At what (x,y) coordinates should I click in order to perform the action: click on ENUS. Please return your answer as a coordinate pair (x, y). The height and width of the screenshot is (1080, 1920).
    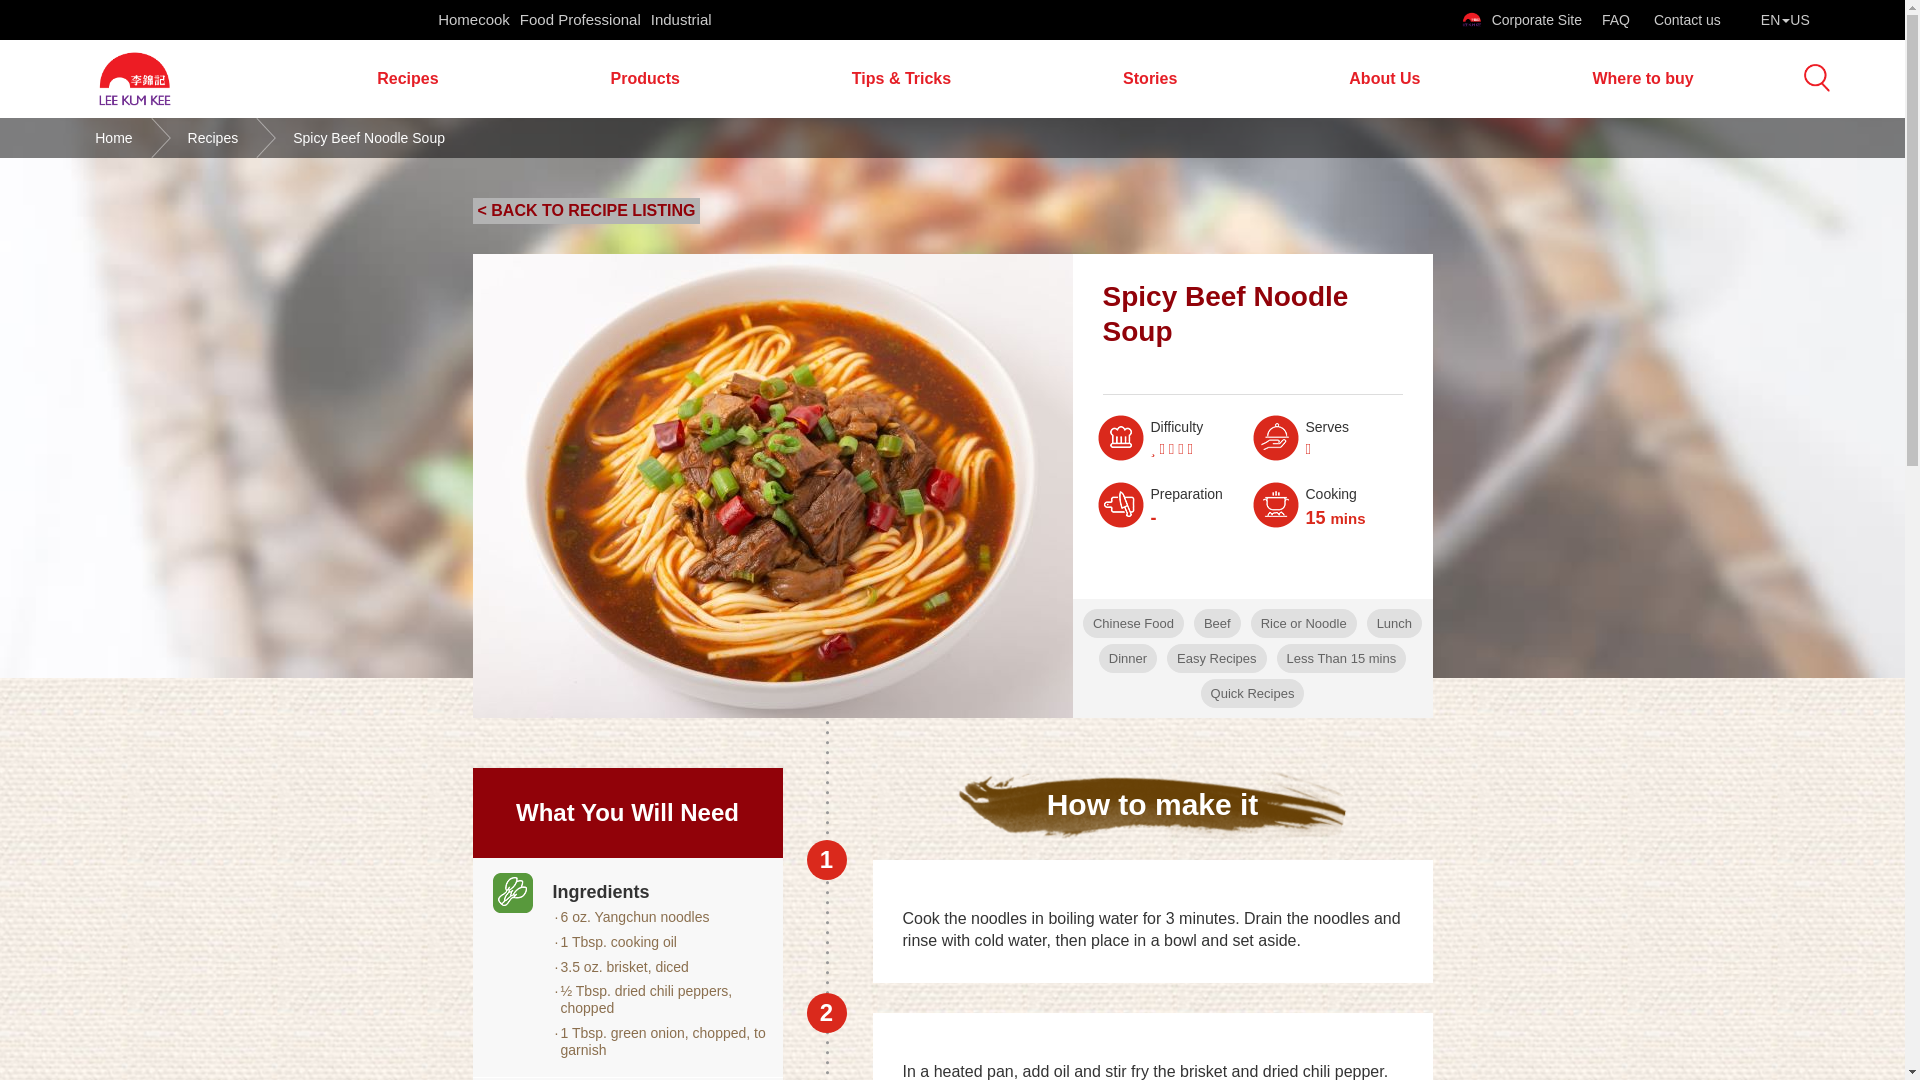
    Looking at the image, I should click on (1785, 20).